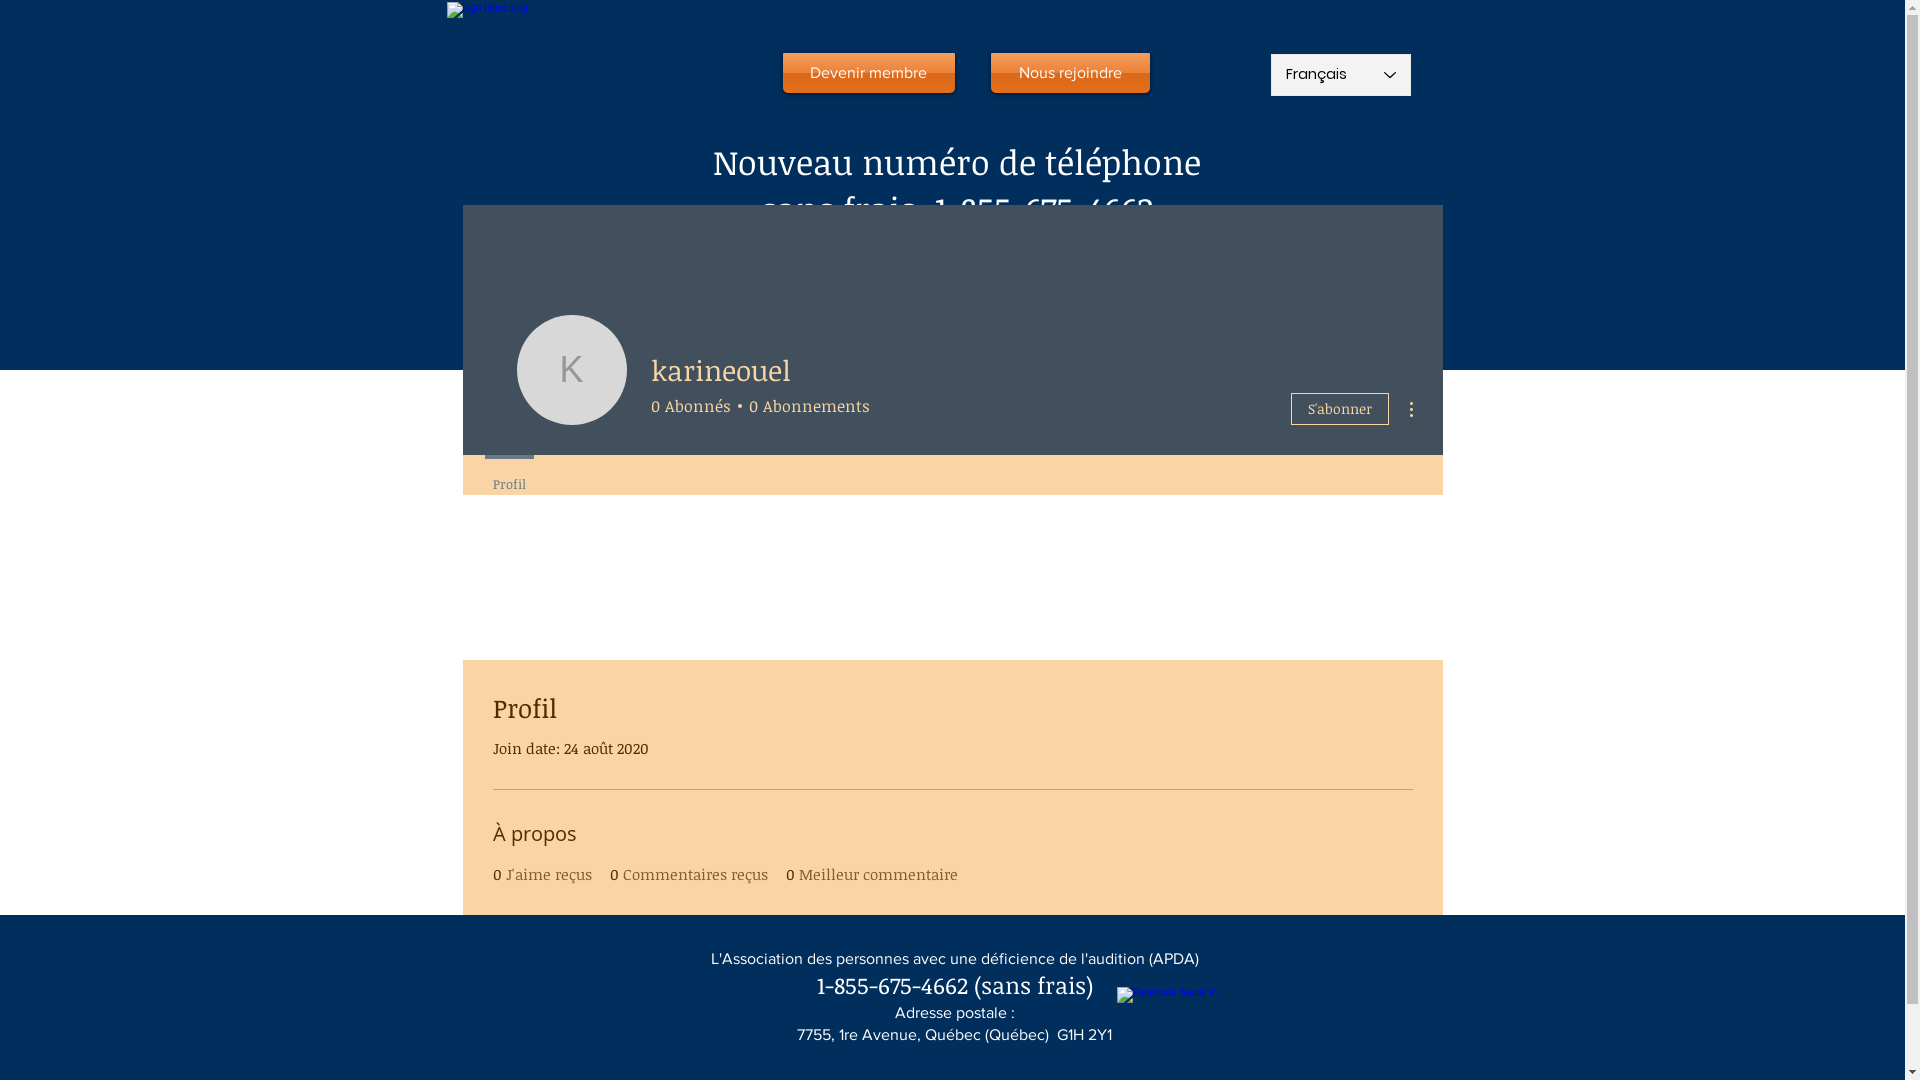  Describe the element at coordinates (555, 300) in the screenshot. I see `Accueil` at that location.